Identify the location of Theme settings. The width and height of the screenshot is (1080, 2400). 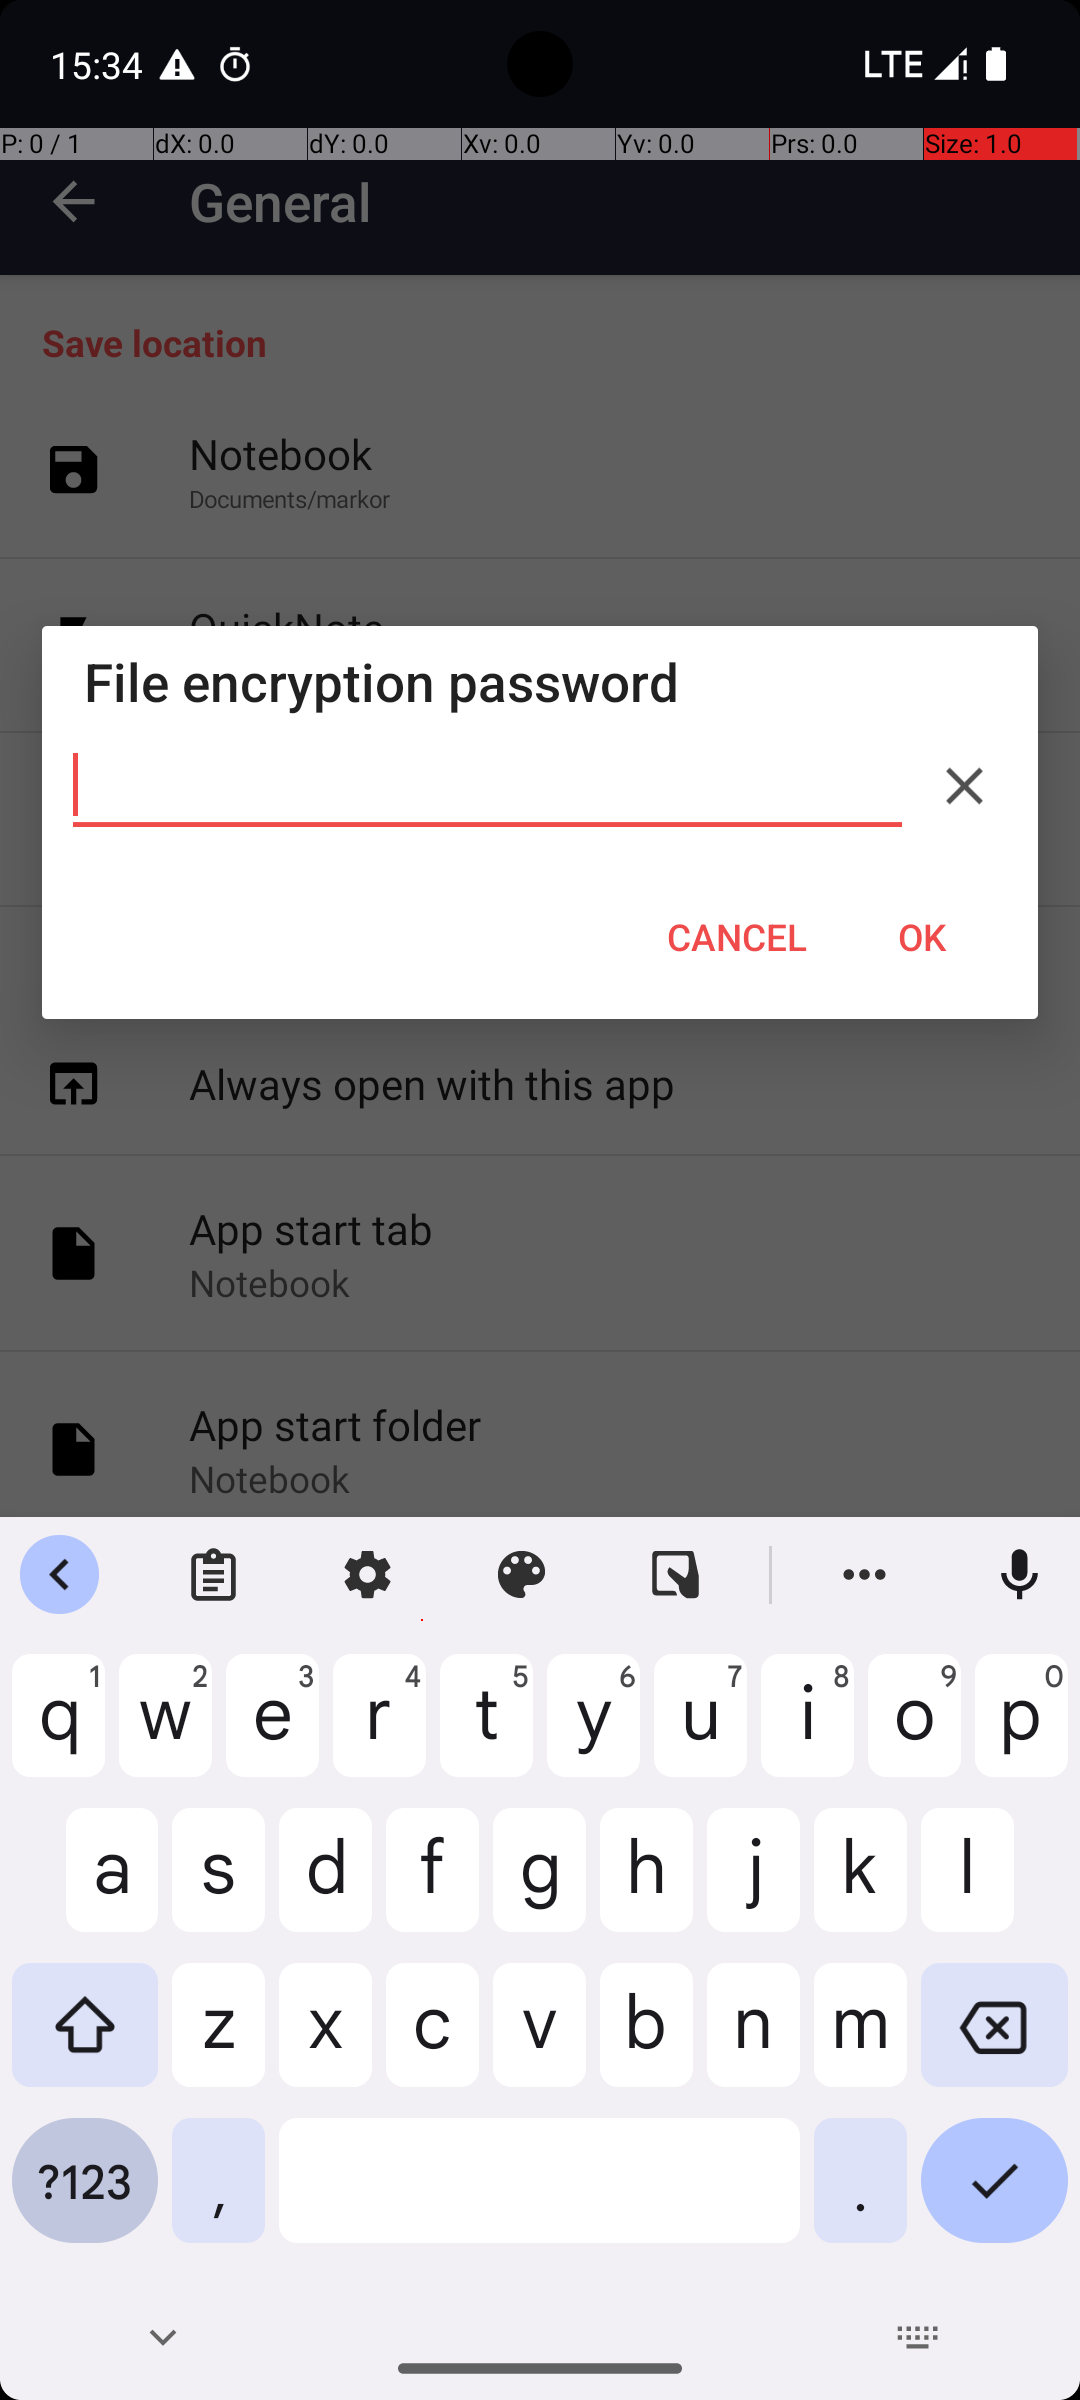
(522, 1575).